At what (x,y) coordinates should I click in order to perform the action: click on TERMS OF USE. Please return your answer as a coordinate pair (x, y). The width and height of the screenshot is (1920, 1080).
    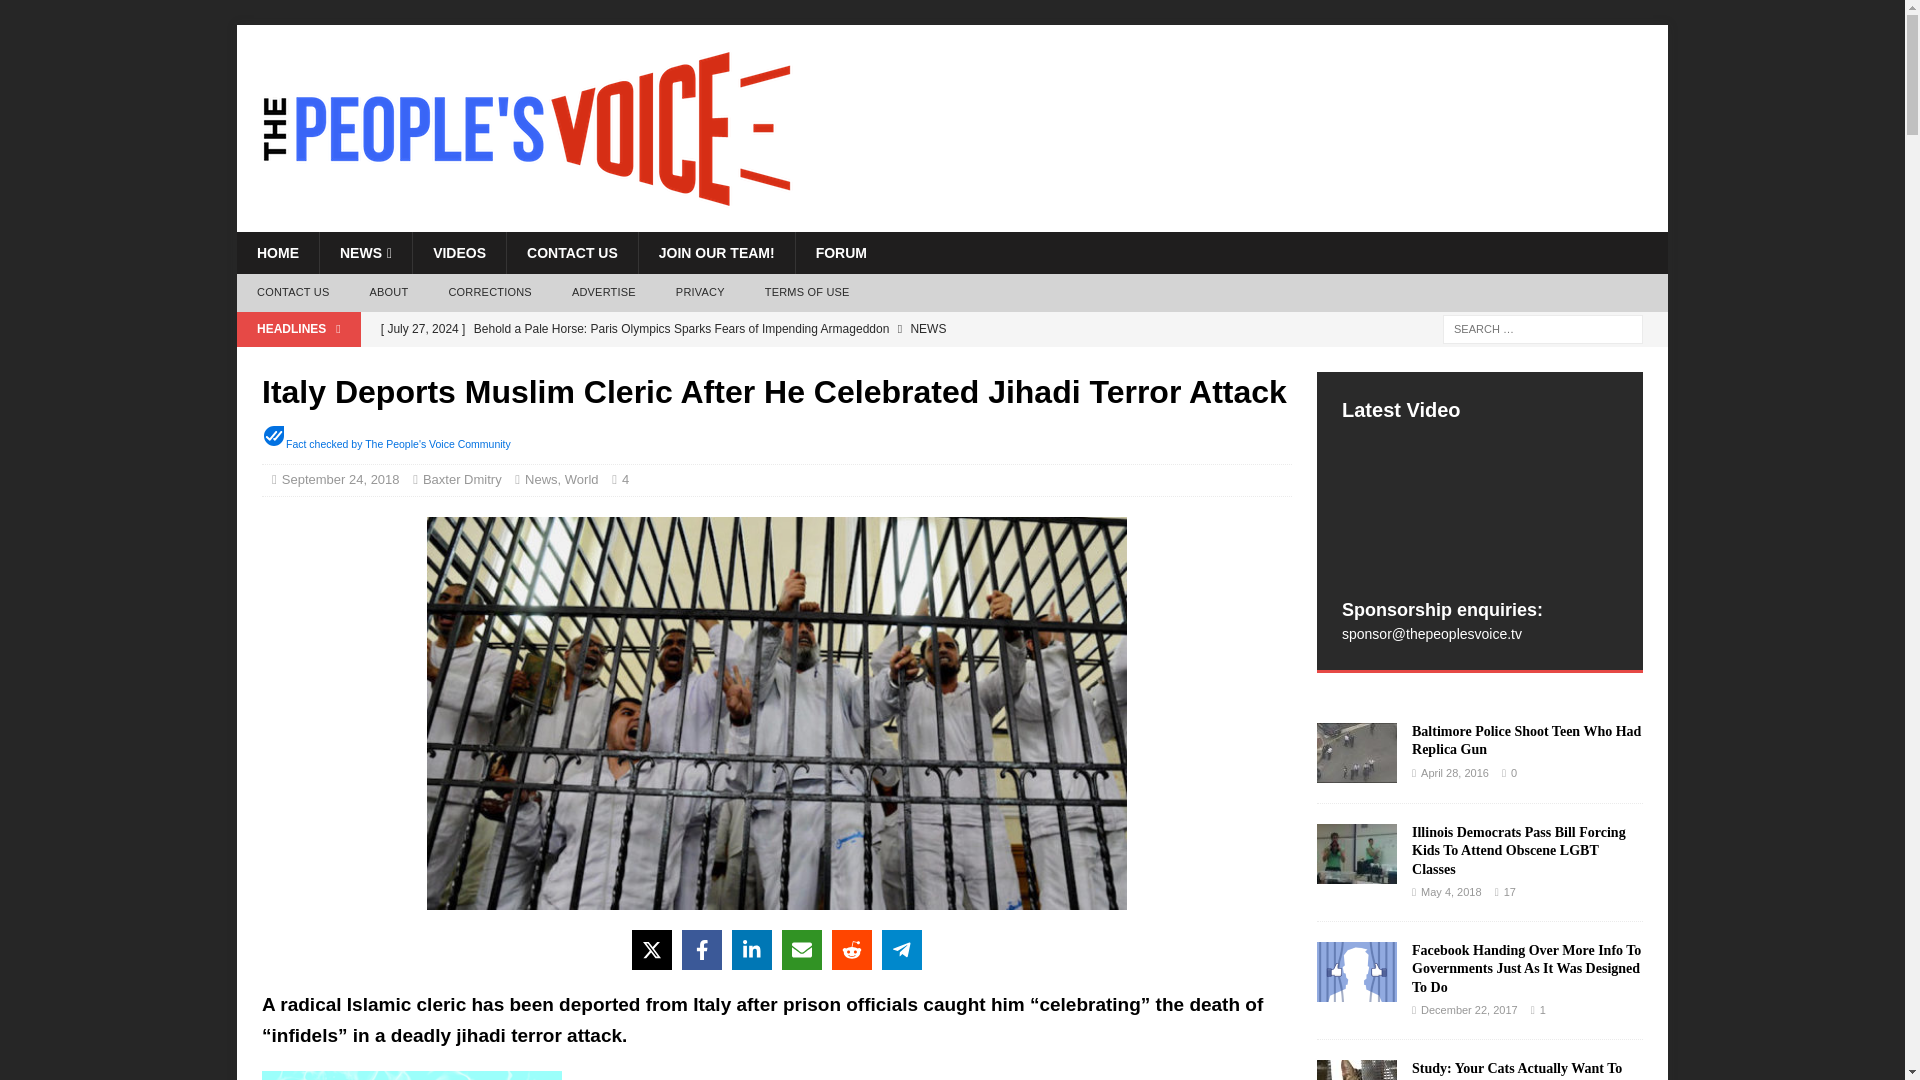
    Looking at the image, I should click on (806, 293).